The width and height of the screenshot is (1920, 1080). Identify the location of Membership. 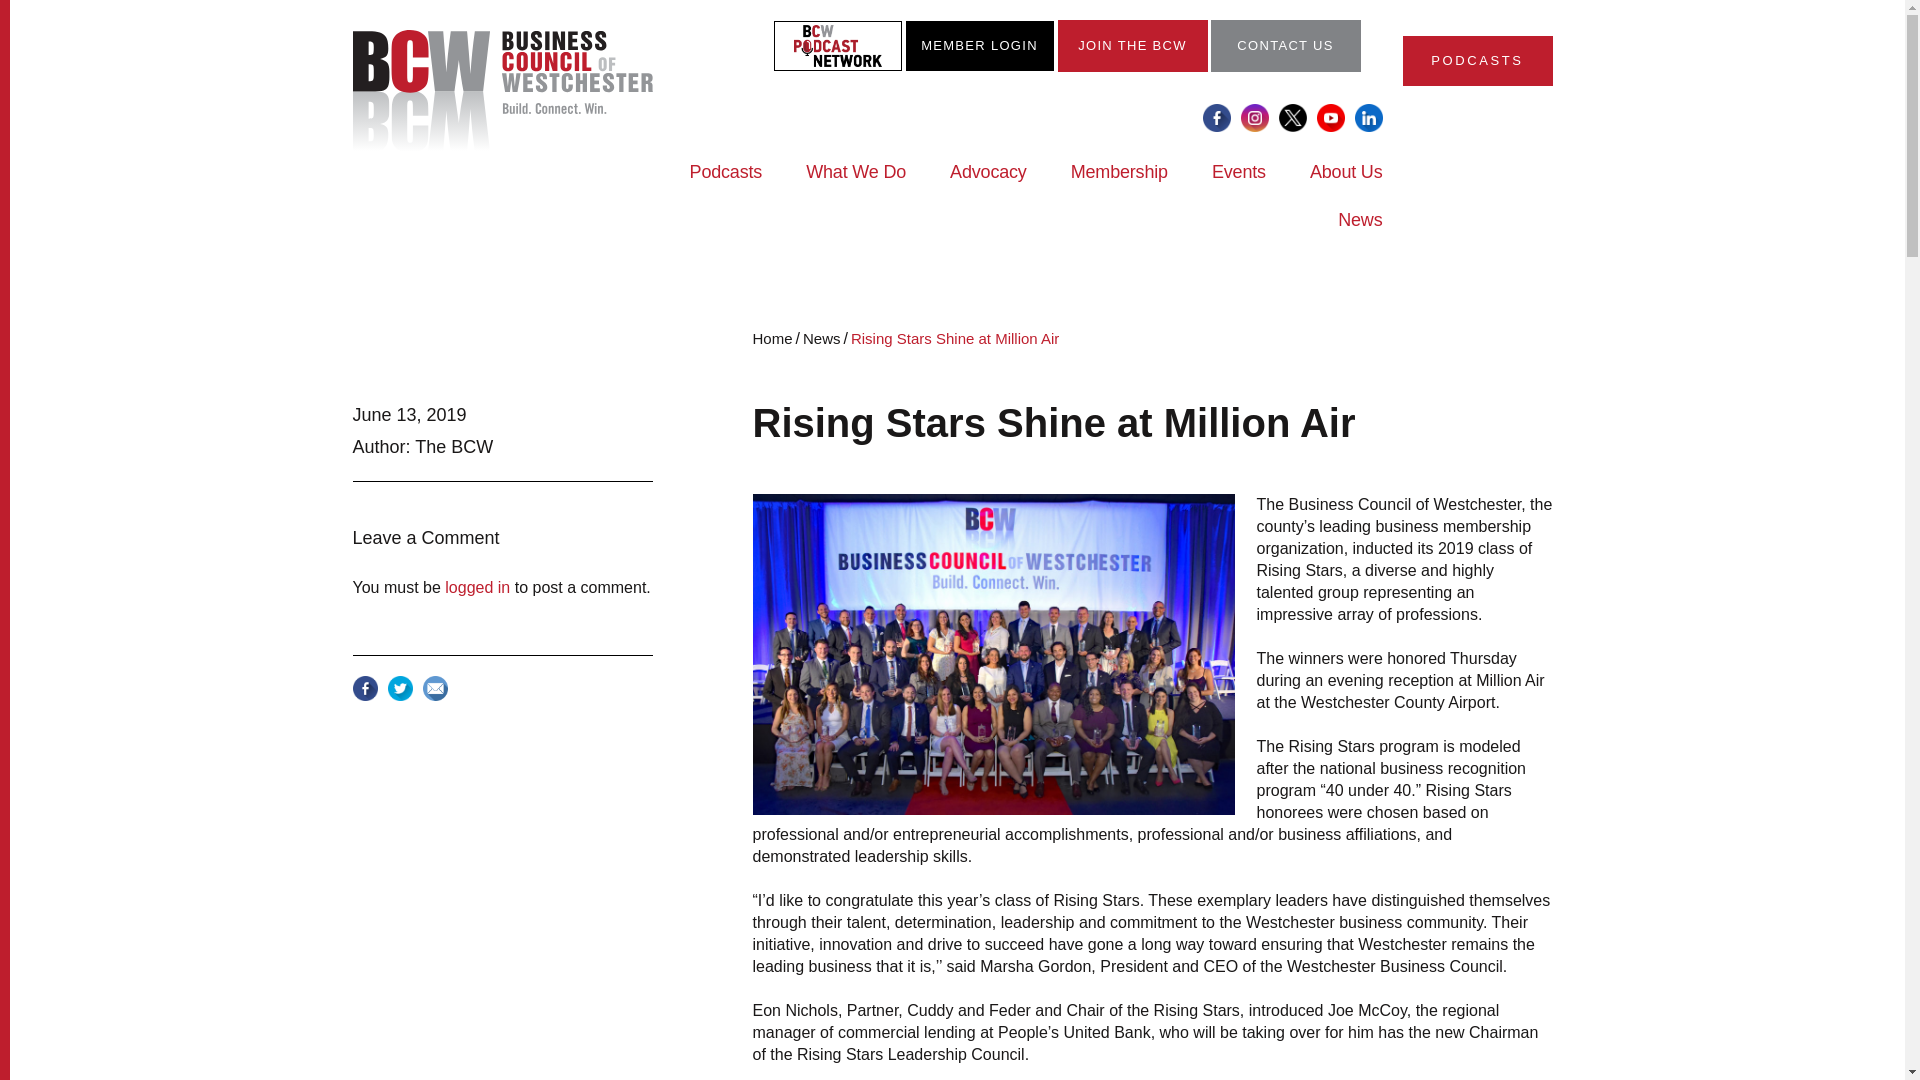
(1119, 184).